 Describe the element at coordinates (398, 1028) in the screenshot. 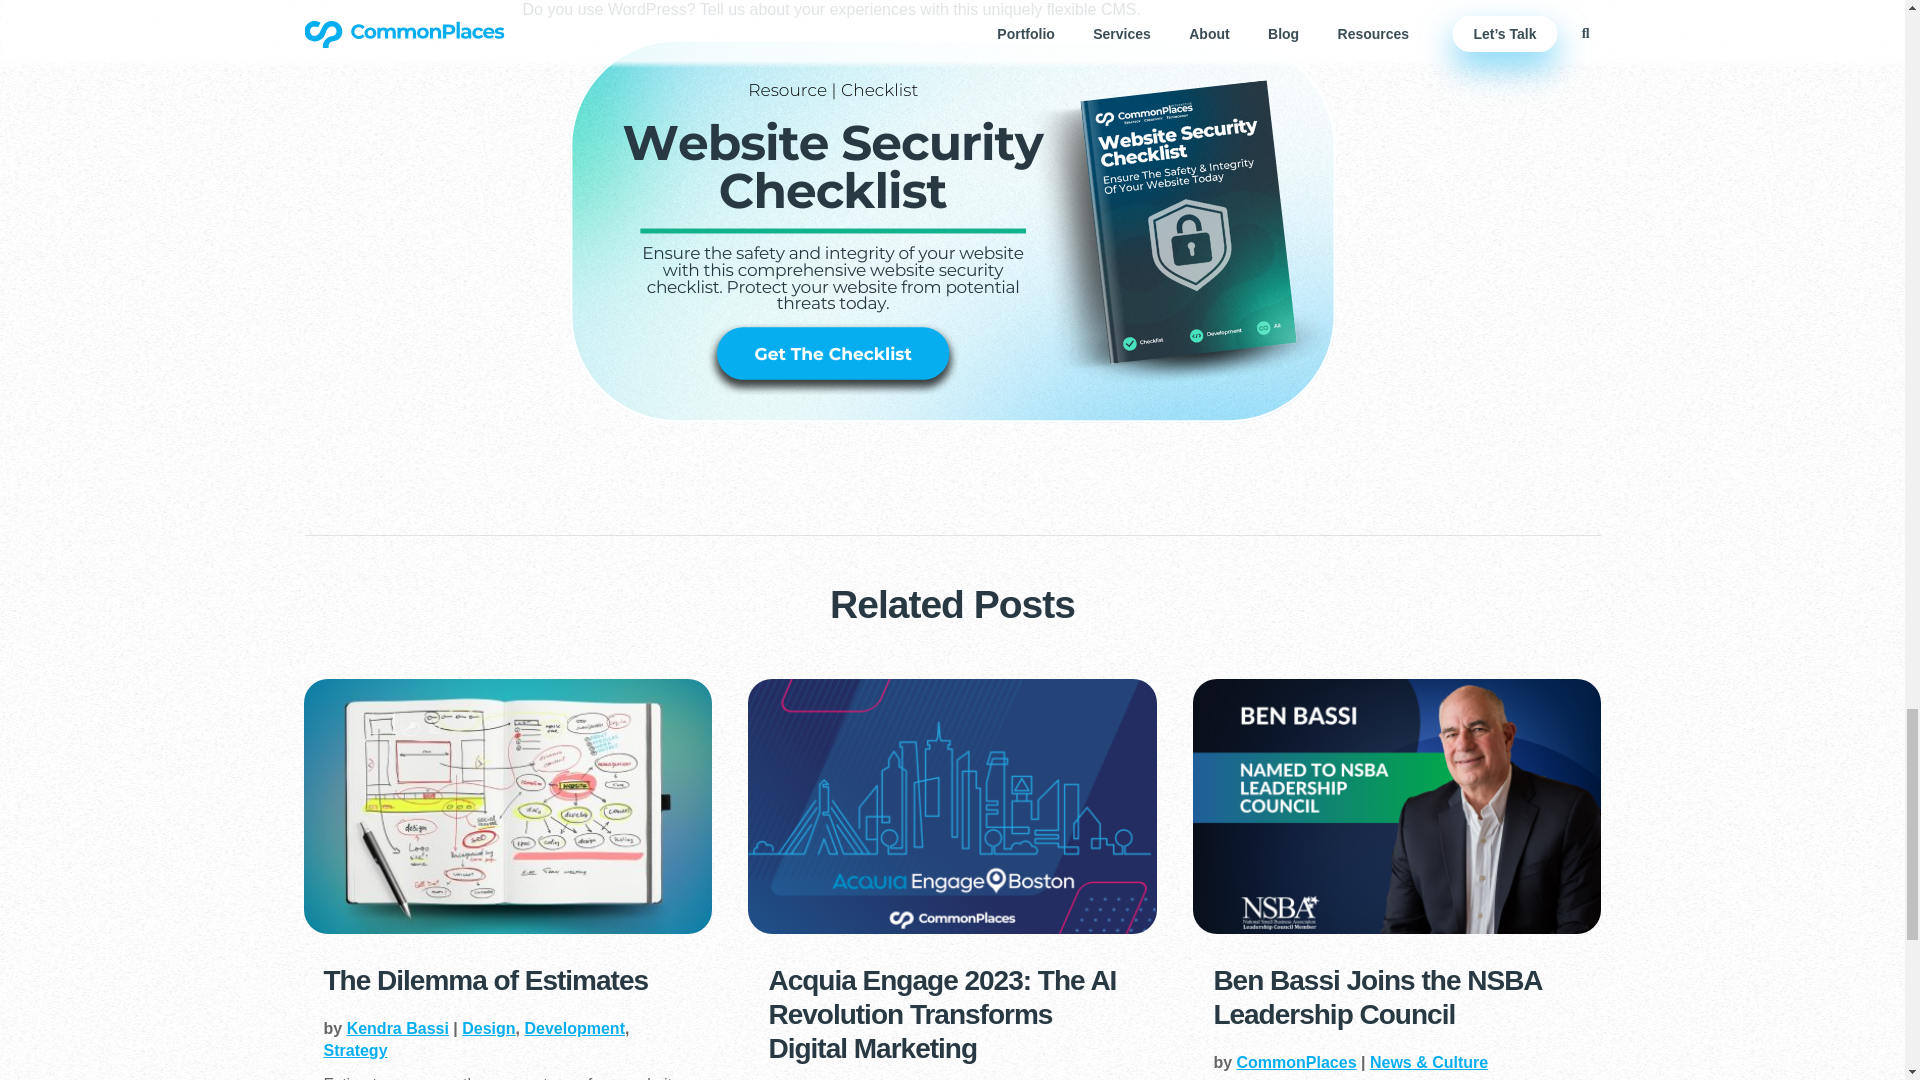

I see `Kendra Bassi` at that location.